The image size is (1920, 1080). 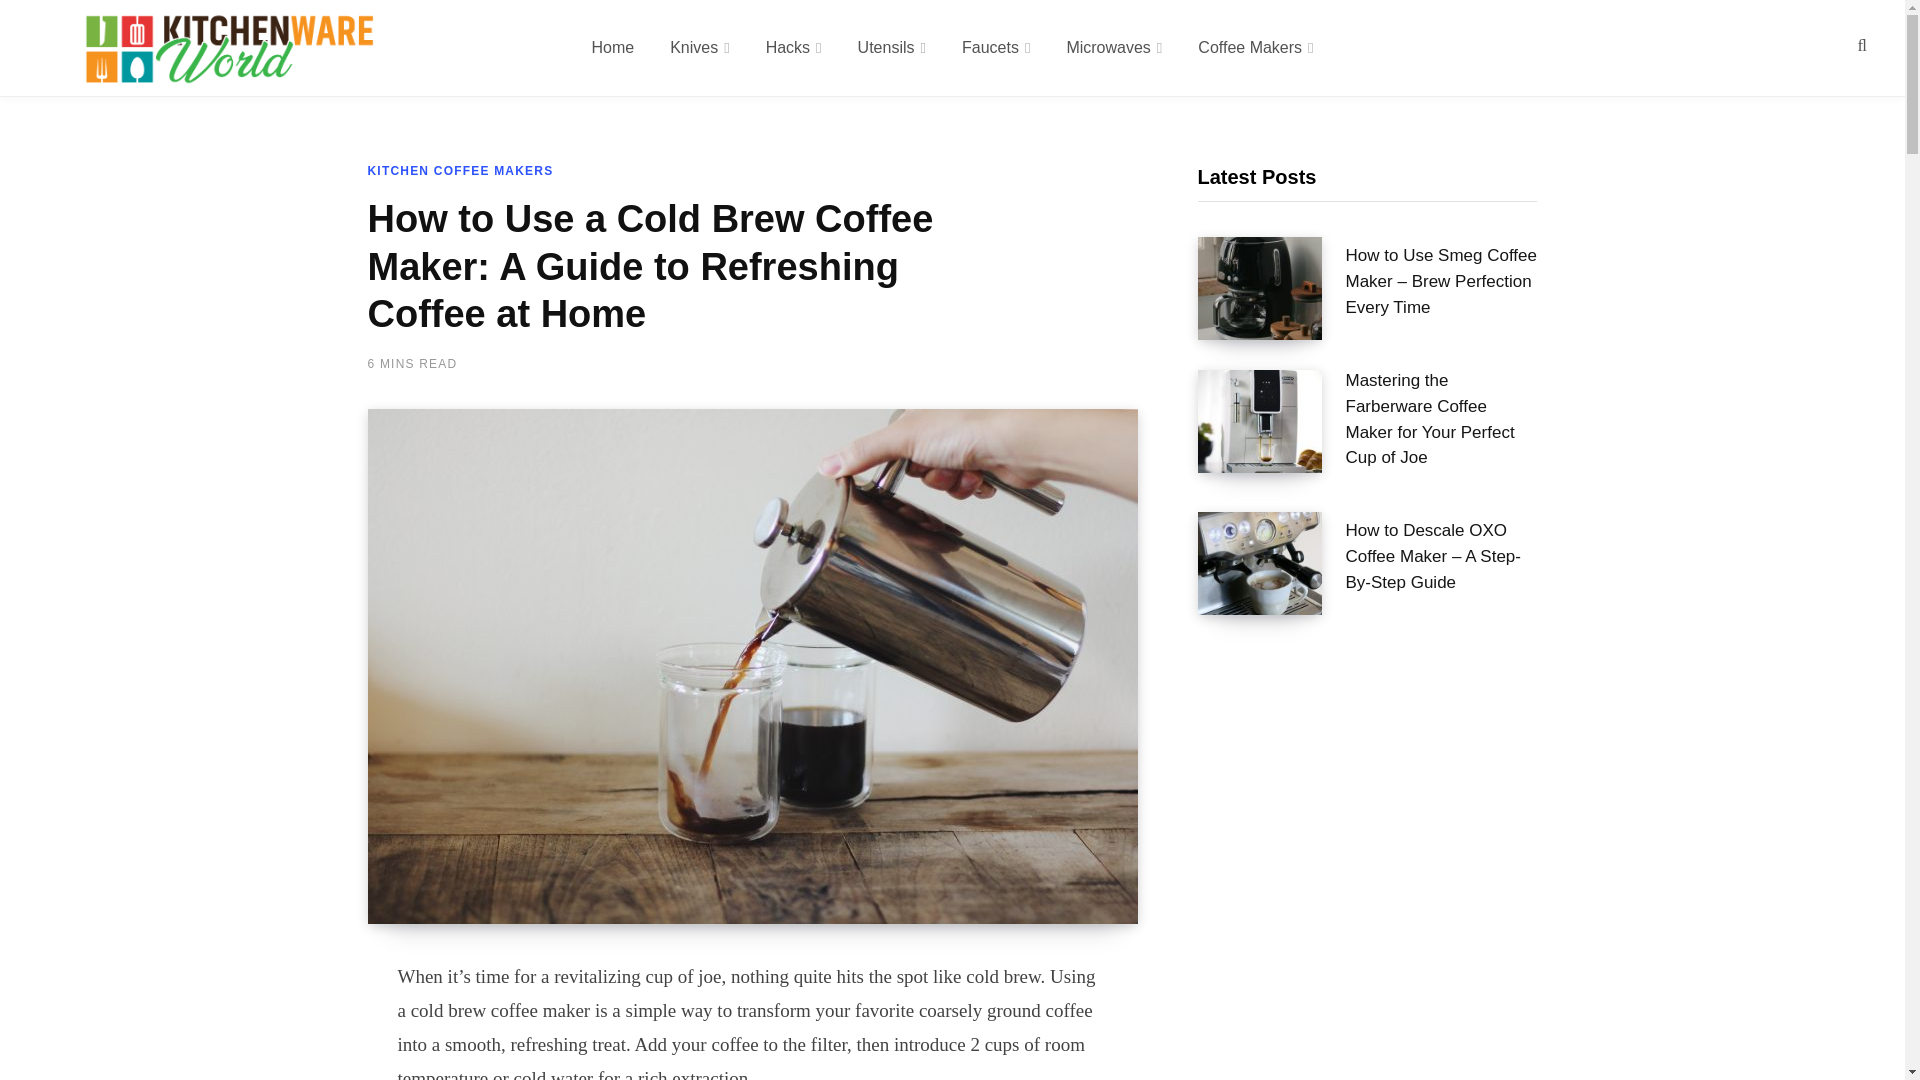 What do you see at coordinates (794, 48) in the screenshot?
I see `Hacks` at bounding box center [794, 48].